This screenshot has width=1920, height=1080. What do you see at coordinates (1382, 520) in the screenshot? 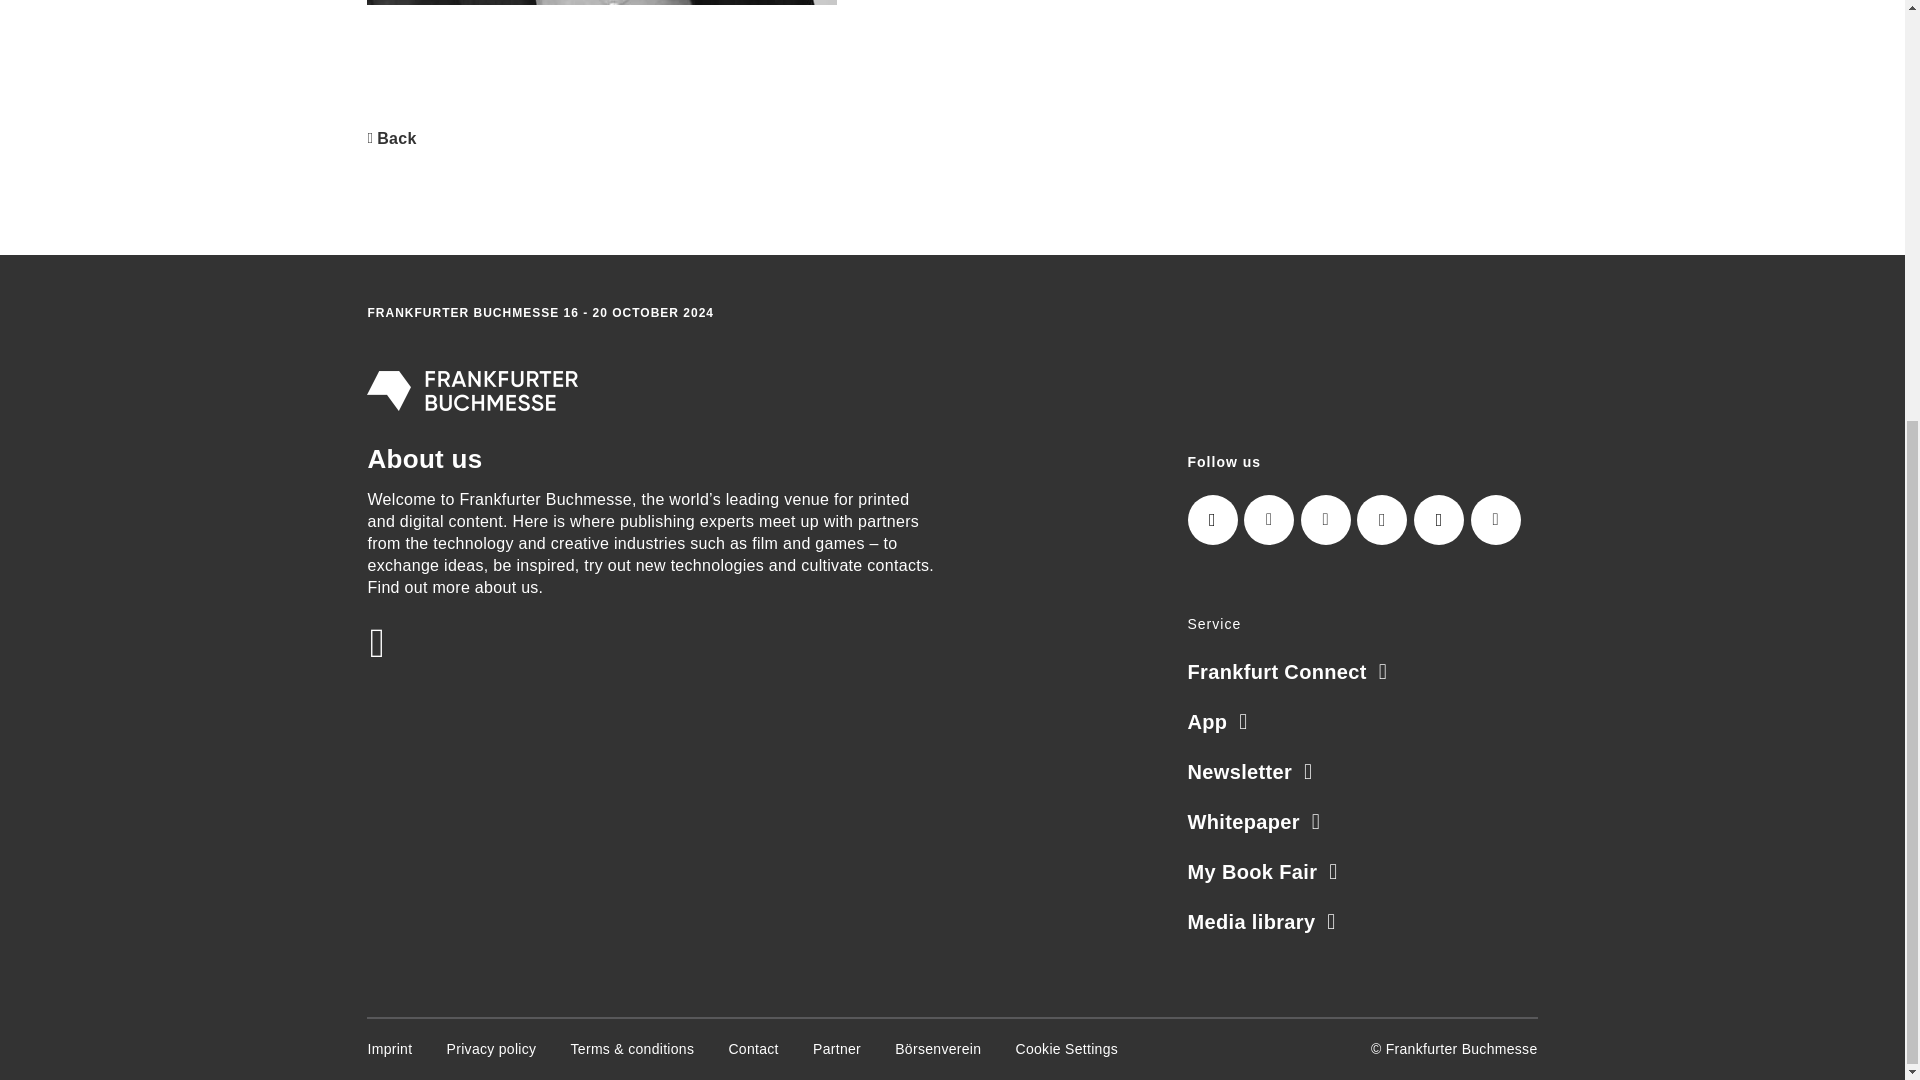
I see `Facebook` at bounding box center [1382, 520].